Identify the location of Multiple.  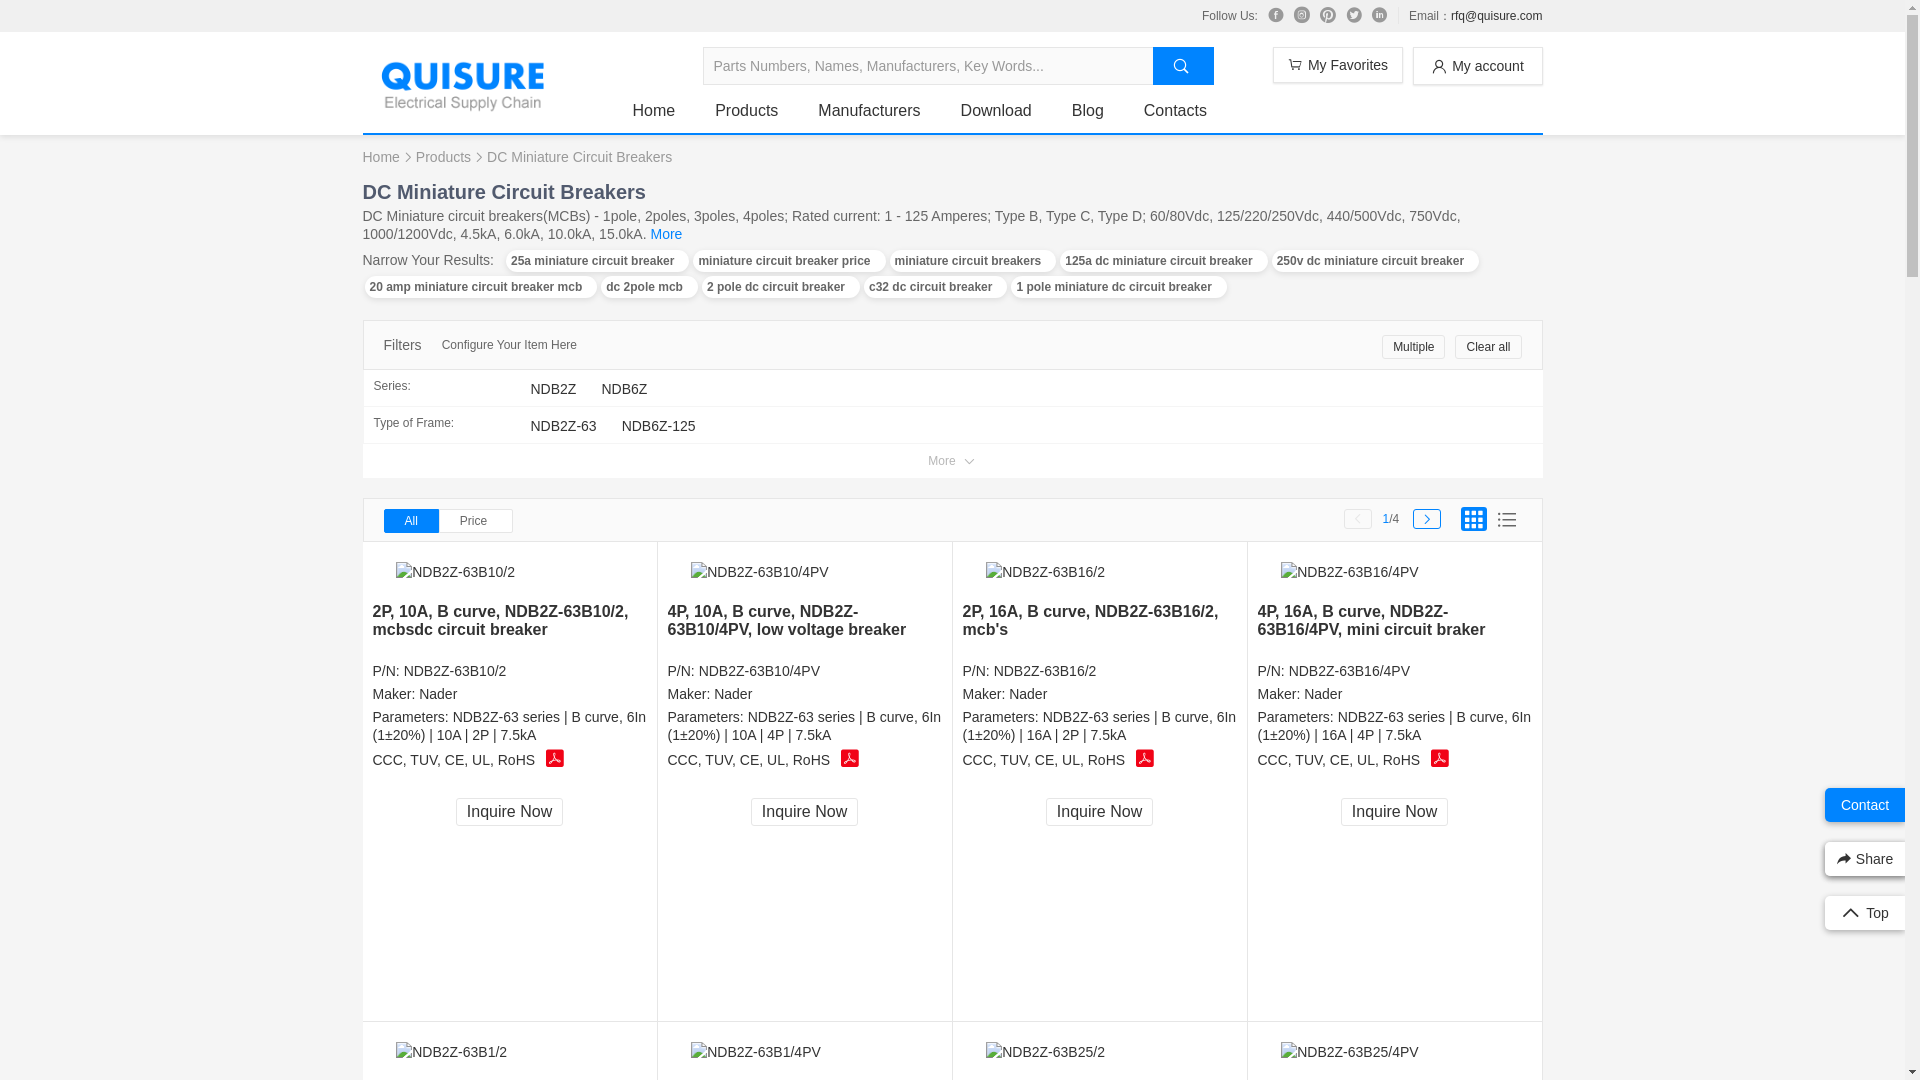
(1414, 346).